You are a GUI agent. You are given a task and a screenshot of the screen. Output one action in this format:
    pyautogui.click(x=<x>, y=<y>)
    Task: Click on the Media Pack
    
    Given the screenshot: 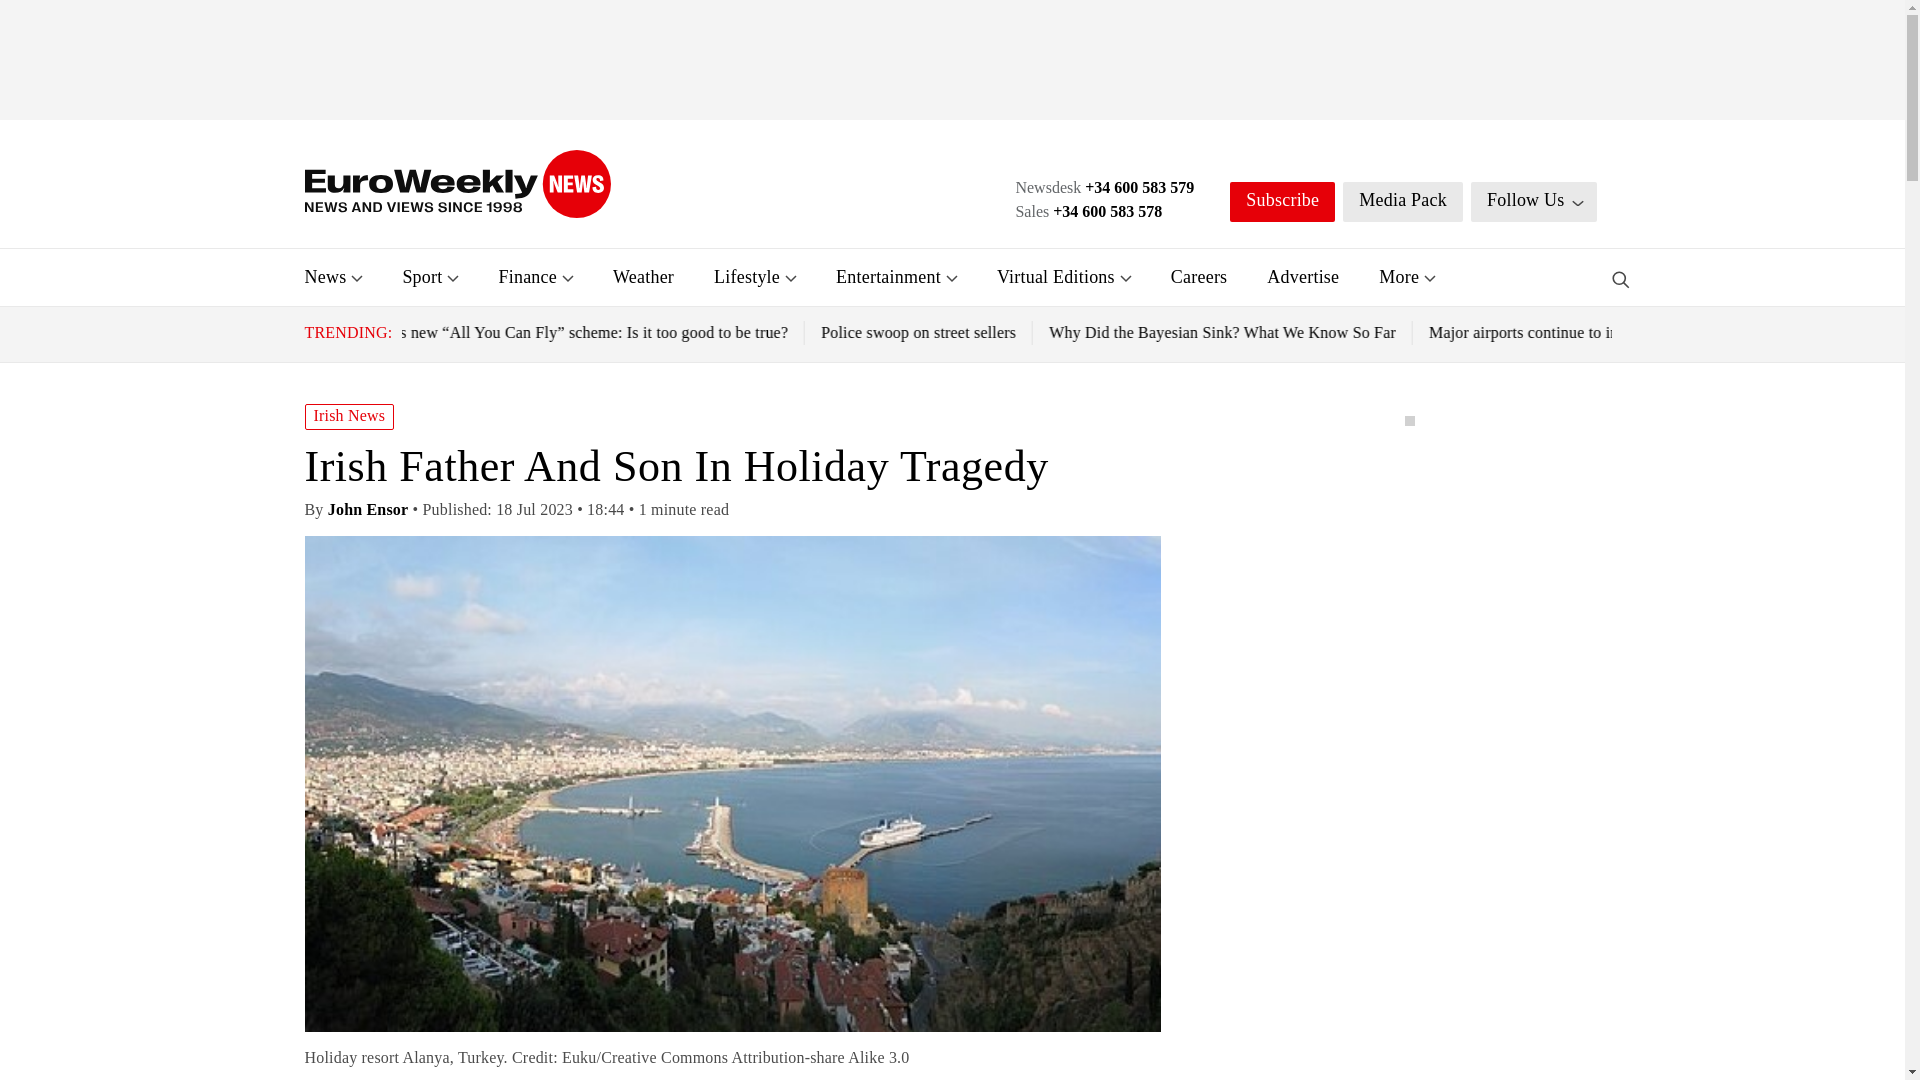 What is the action you would take?
    pyautogui.click(x=1402, y=202)
    